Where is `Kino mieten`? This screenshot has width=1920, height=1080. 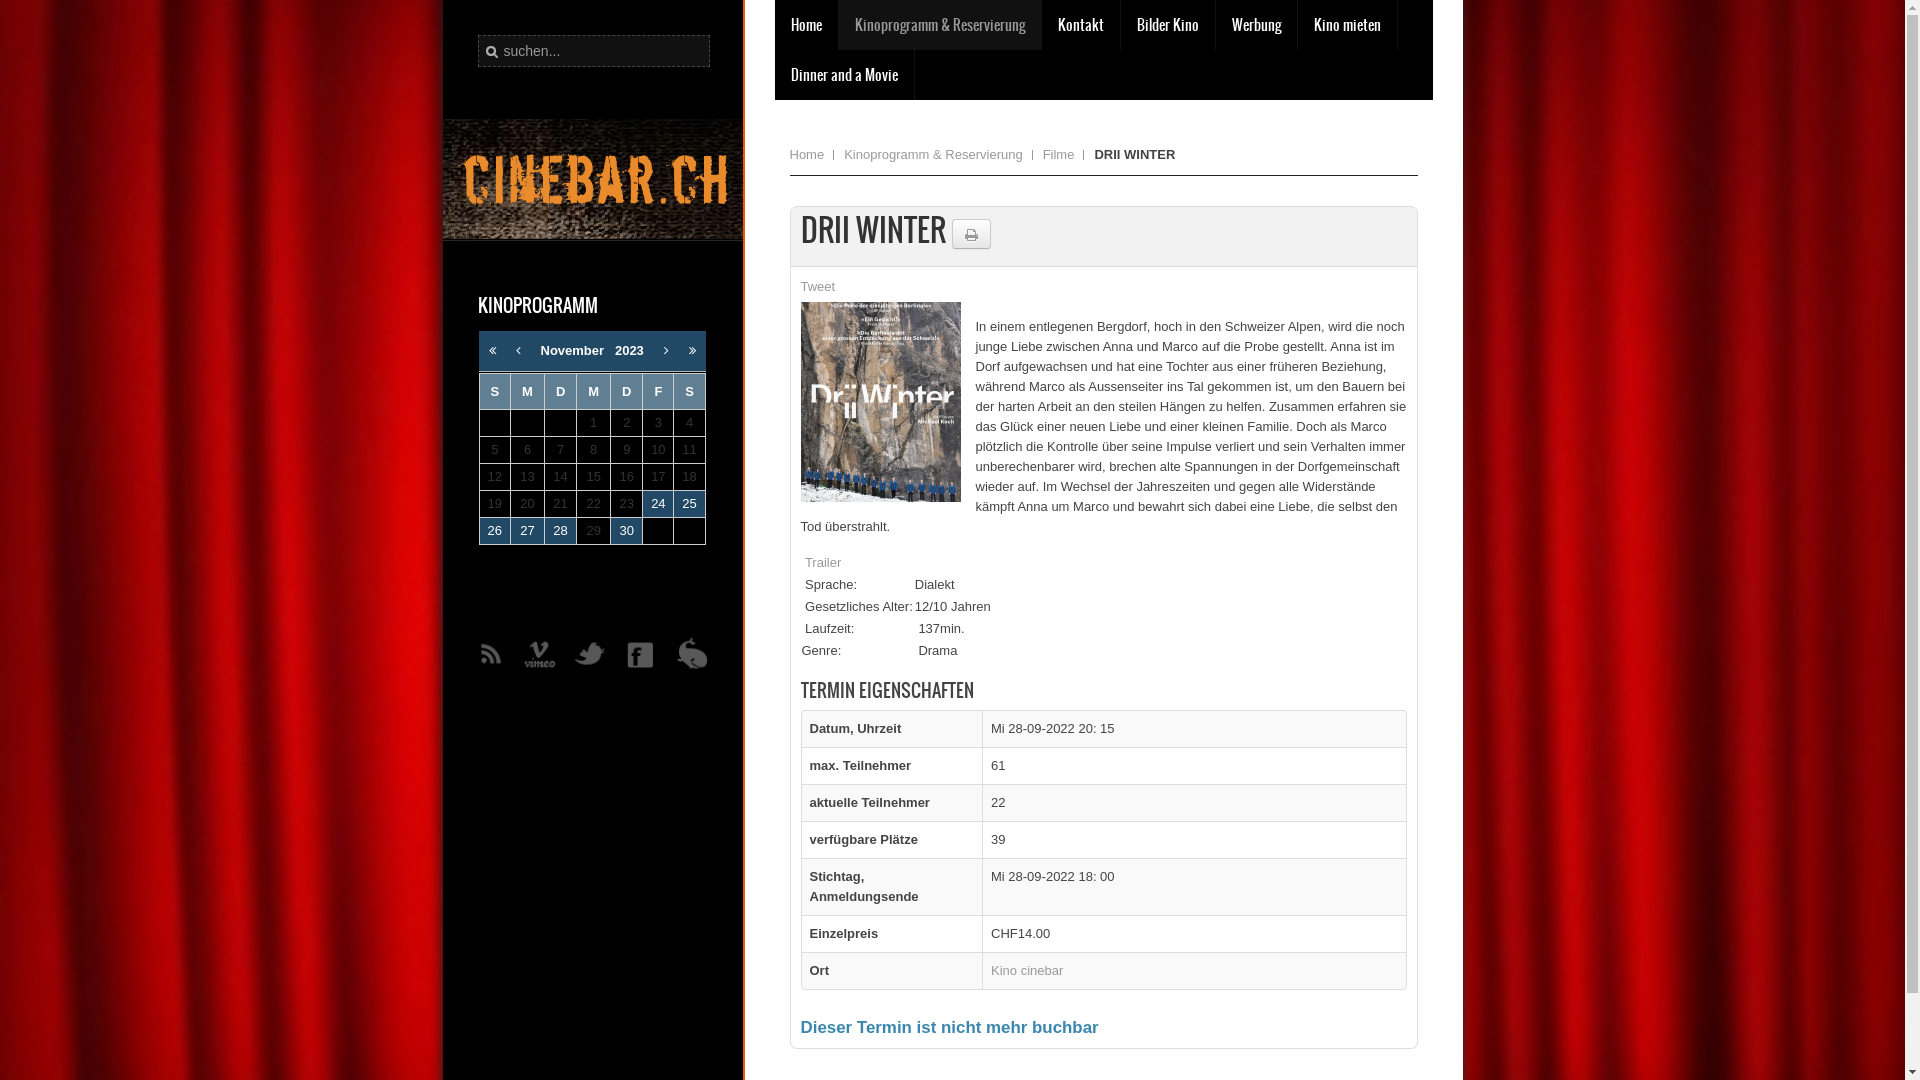 Kino mieten is located at coordinates (1348, 25).